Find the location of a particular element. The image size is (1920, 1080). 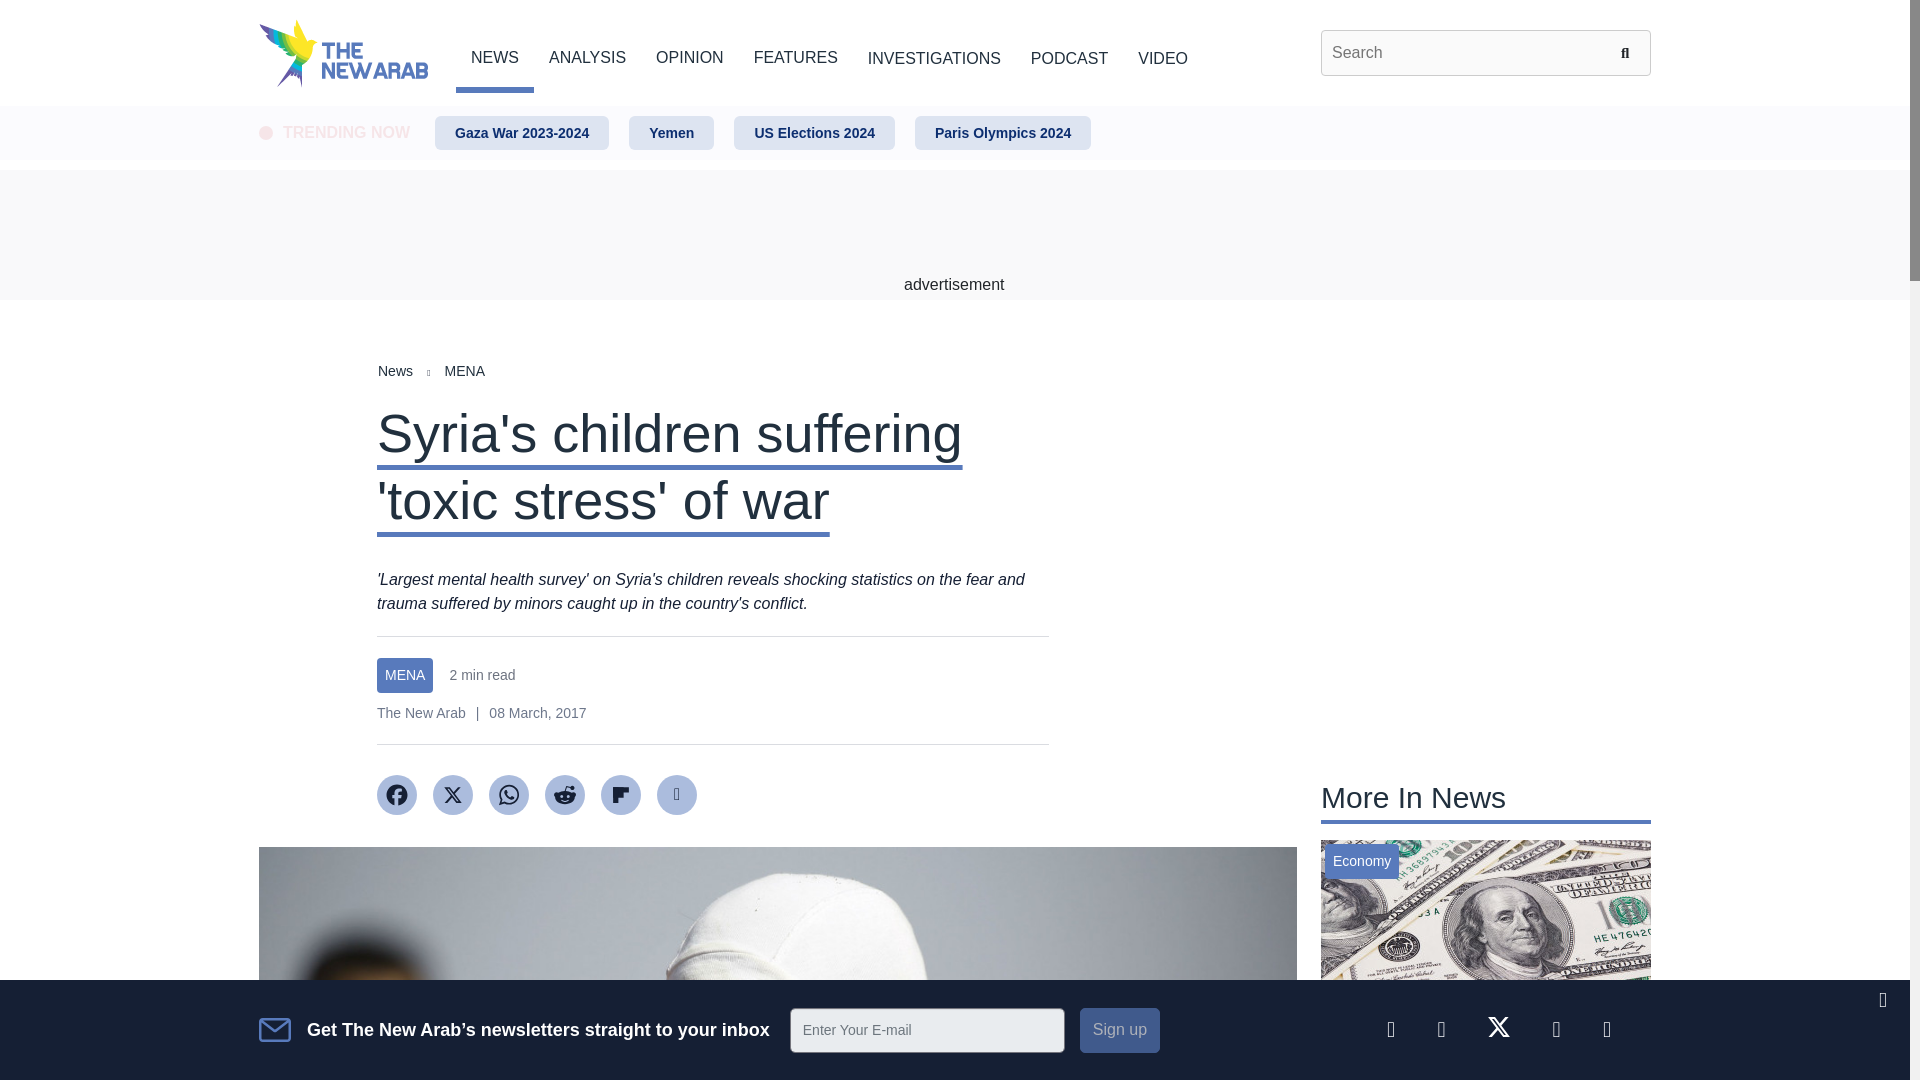

OPINION is located at coordinates (690, 54).